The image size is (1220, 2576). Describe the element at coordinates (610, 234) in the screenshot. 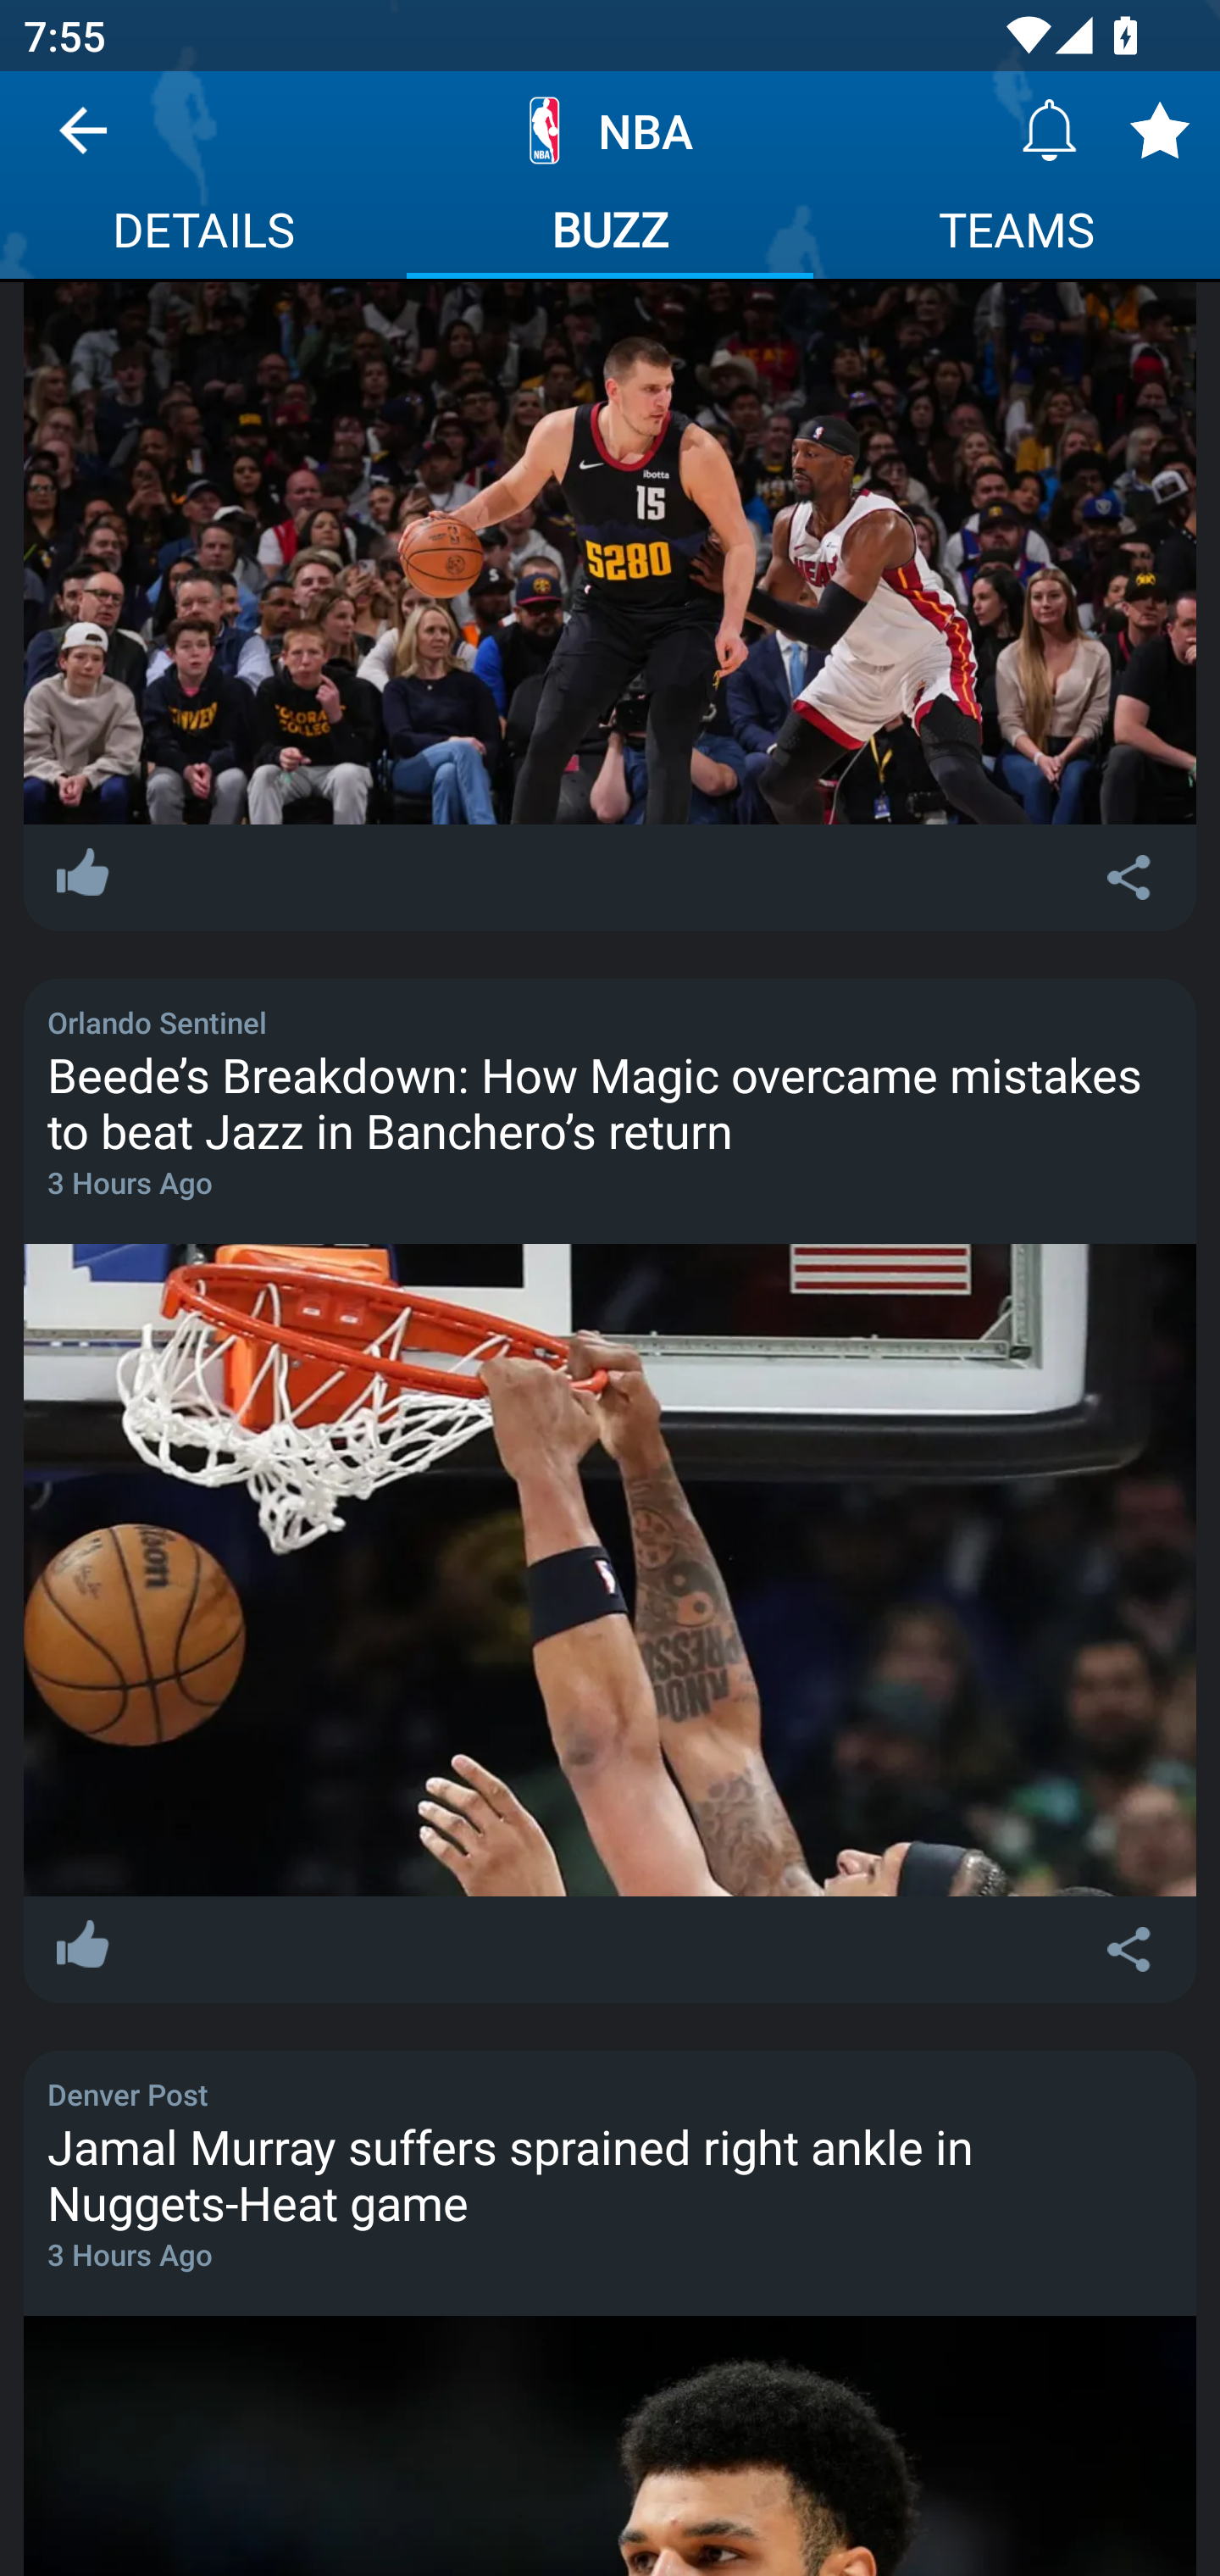

I see `BUZZ` at that location.